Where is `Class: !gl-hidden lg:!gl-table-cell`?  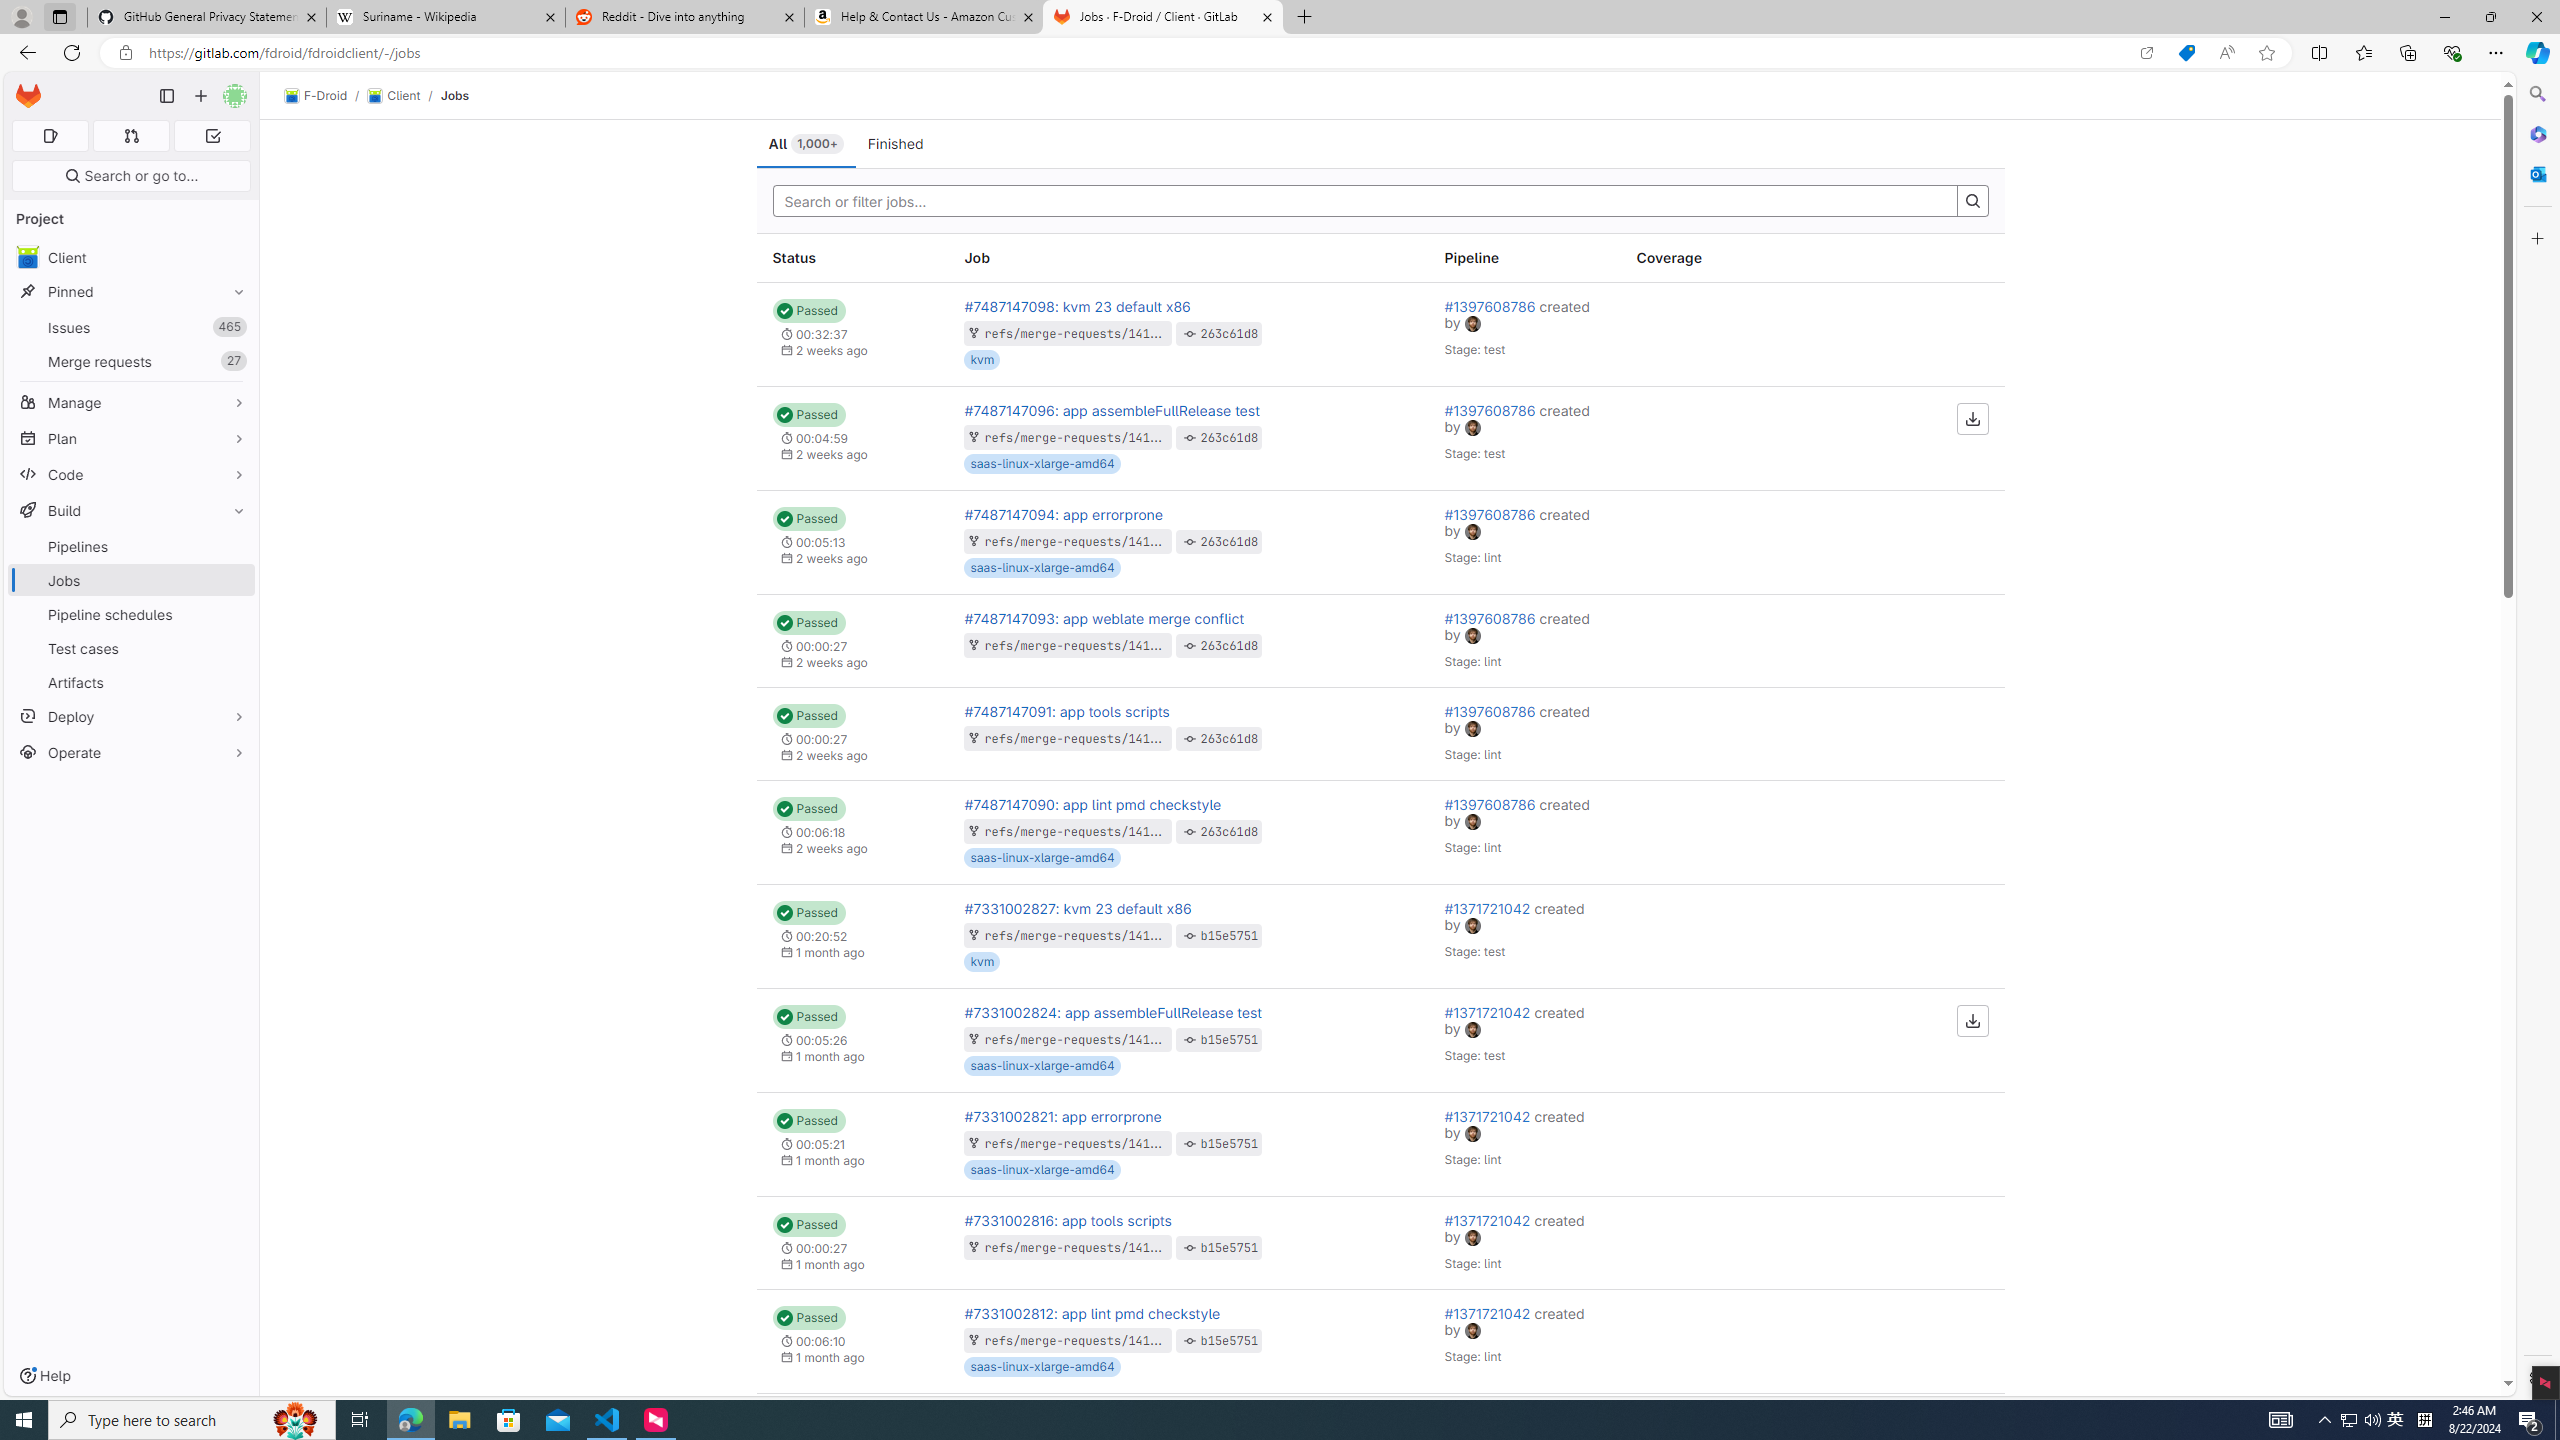
Class: !gl-hidden lg:!gl-table-cell is located at coordinates (1716, 1444).